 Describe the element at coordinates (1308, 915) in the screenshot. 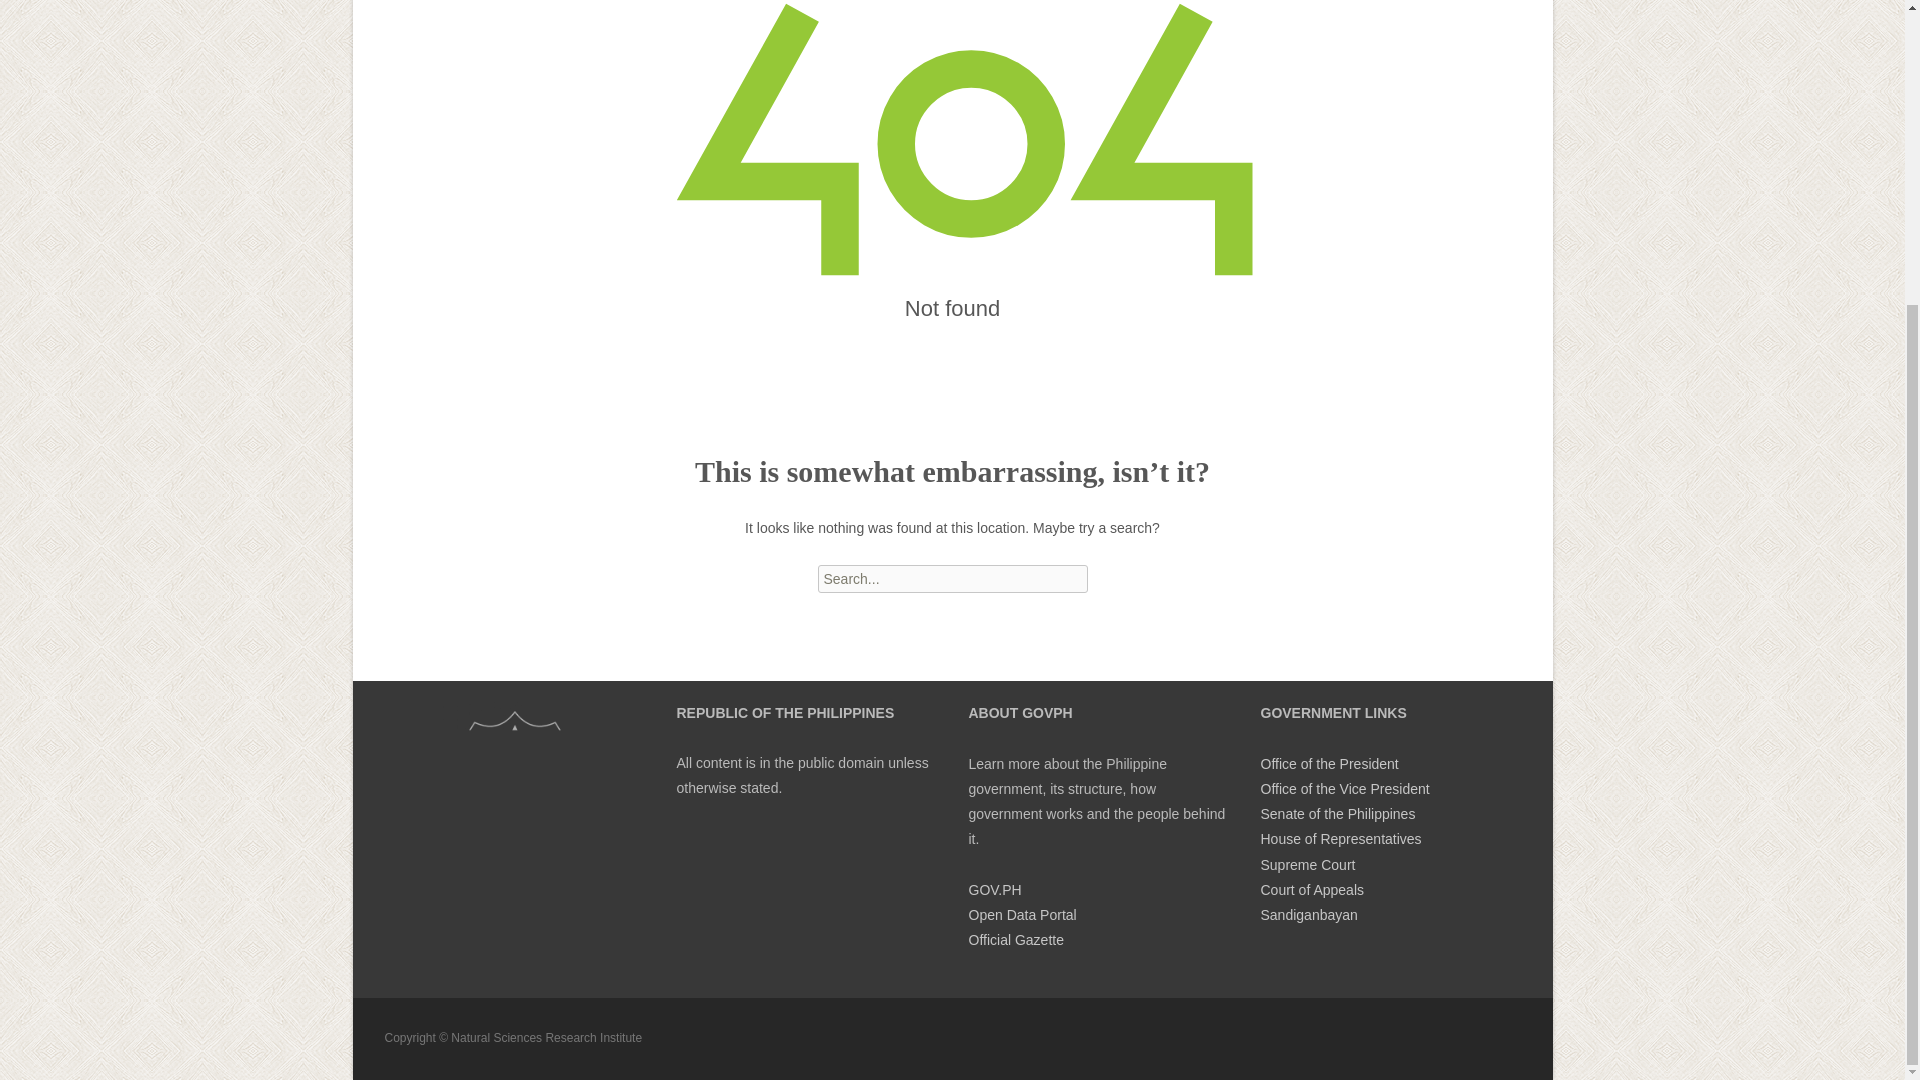

I see `Sandiganbayan` at that location.